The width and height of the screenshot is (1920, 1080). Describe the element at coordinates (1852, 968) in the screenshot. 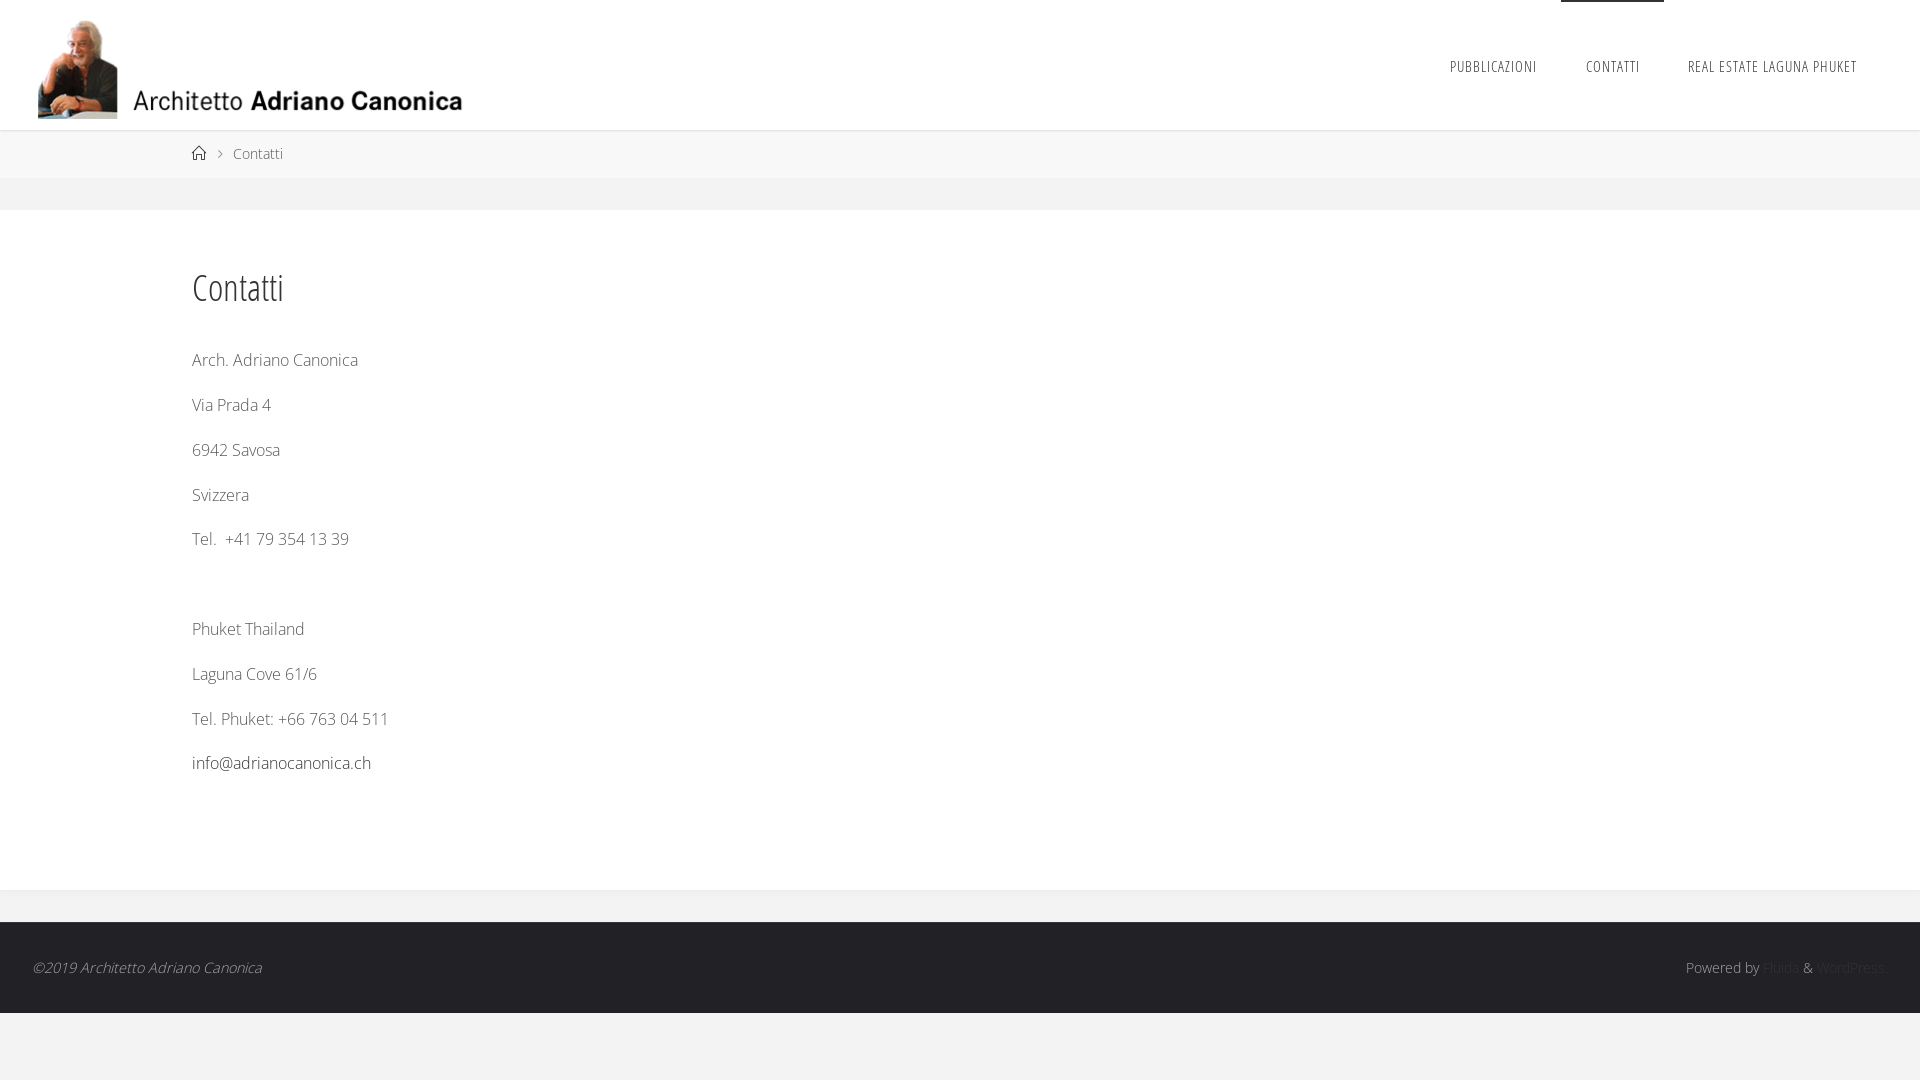

I see `WordPress.` at that location.